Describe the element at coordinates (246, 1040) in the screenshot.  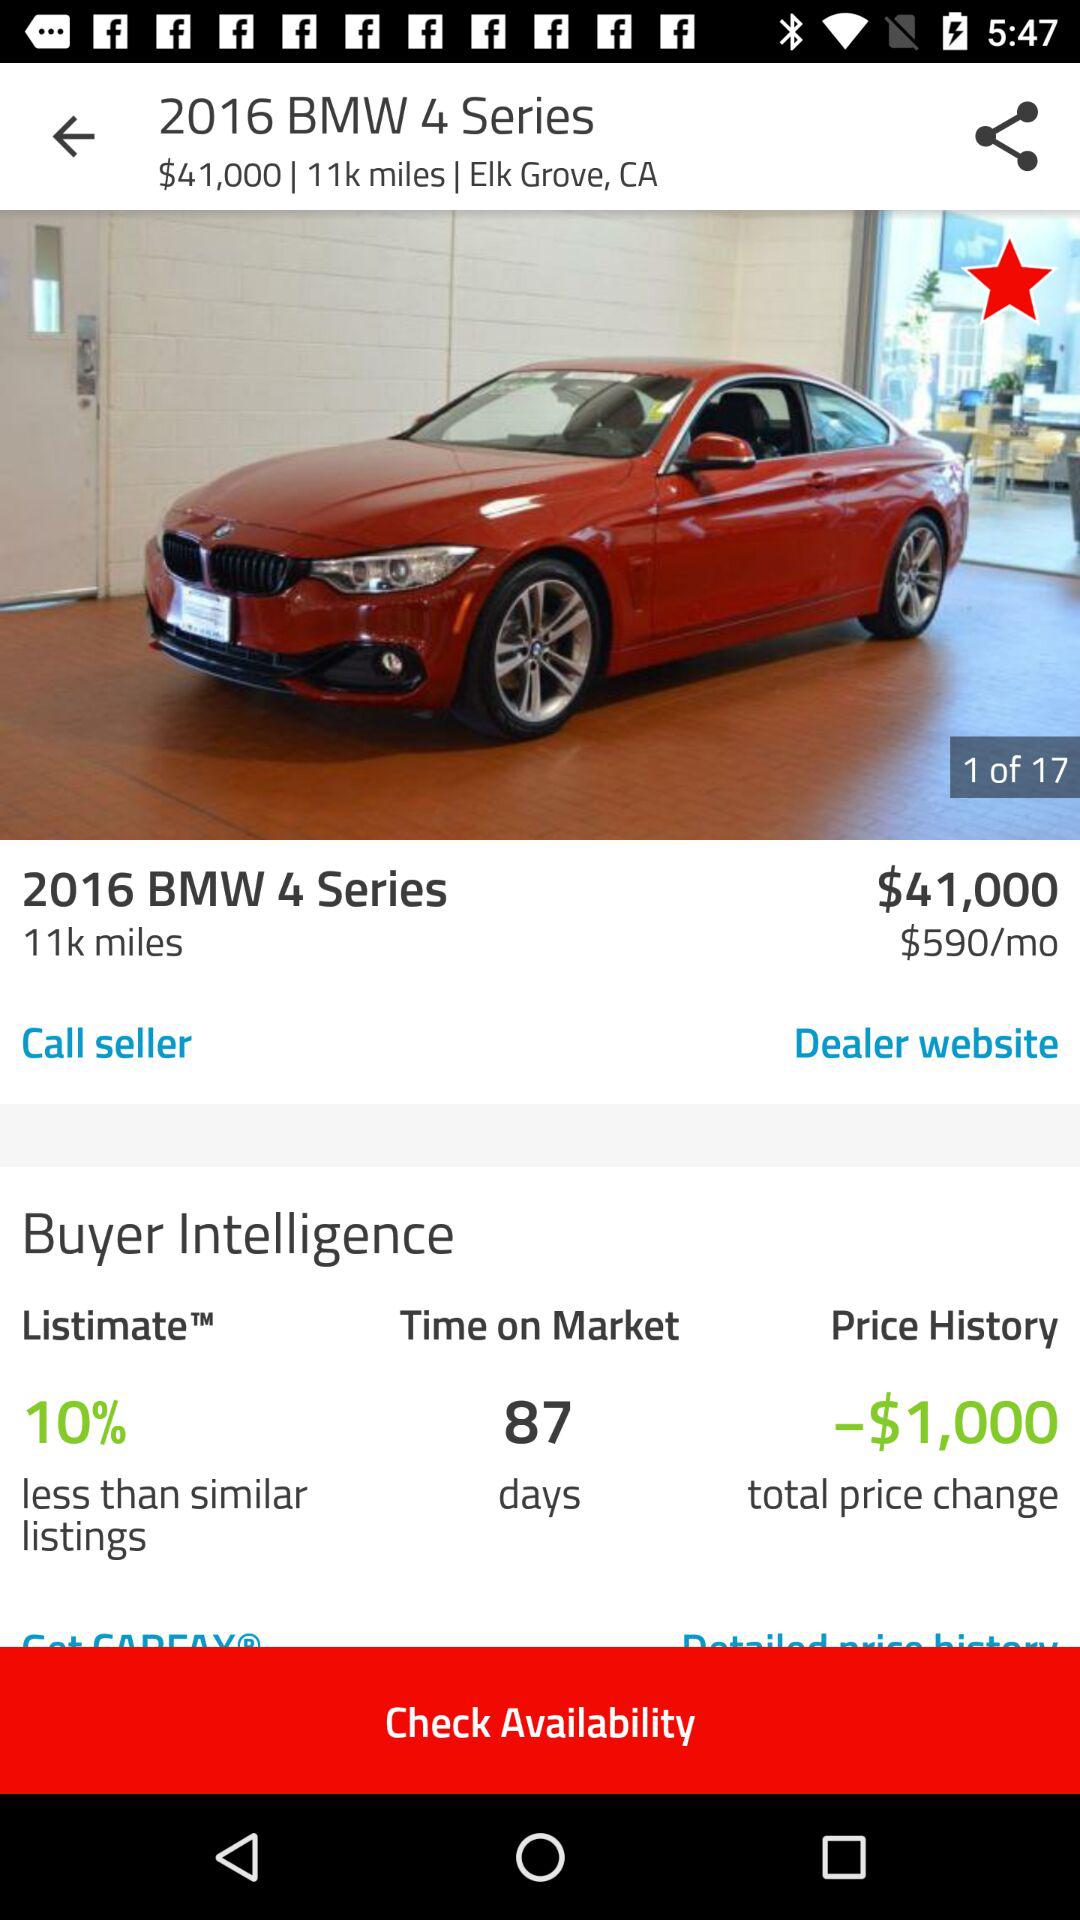
I see `flip until call seller` at that location.